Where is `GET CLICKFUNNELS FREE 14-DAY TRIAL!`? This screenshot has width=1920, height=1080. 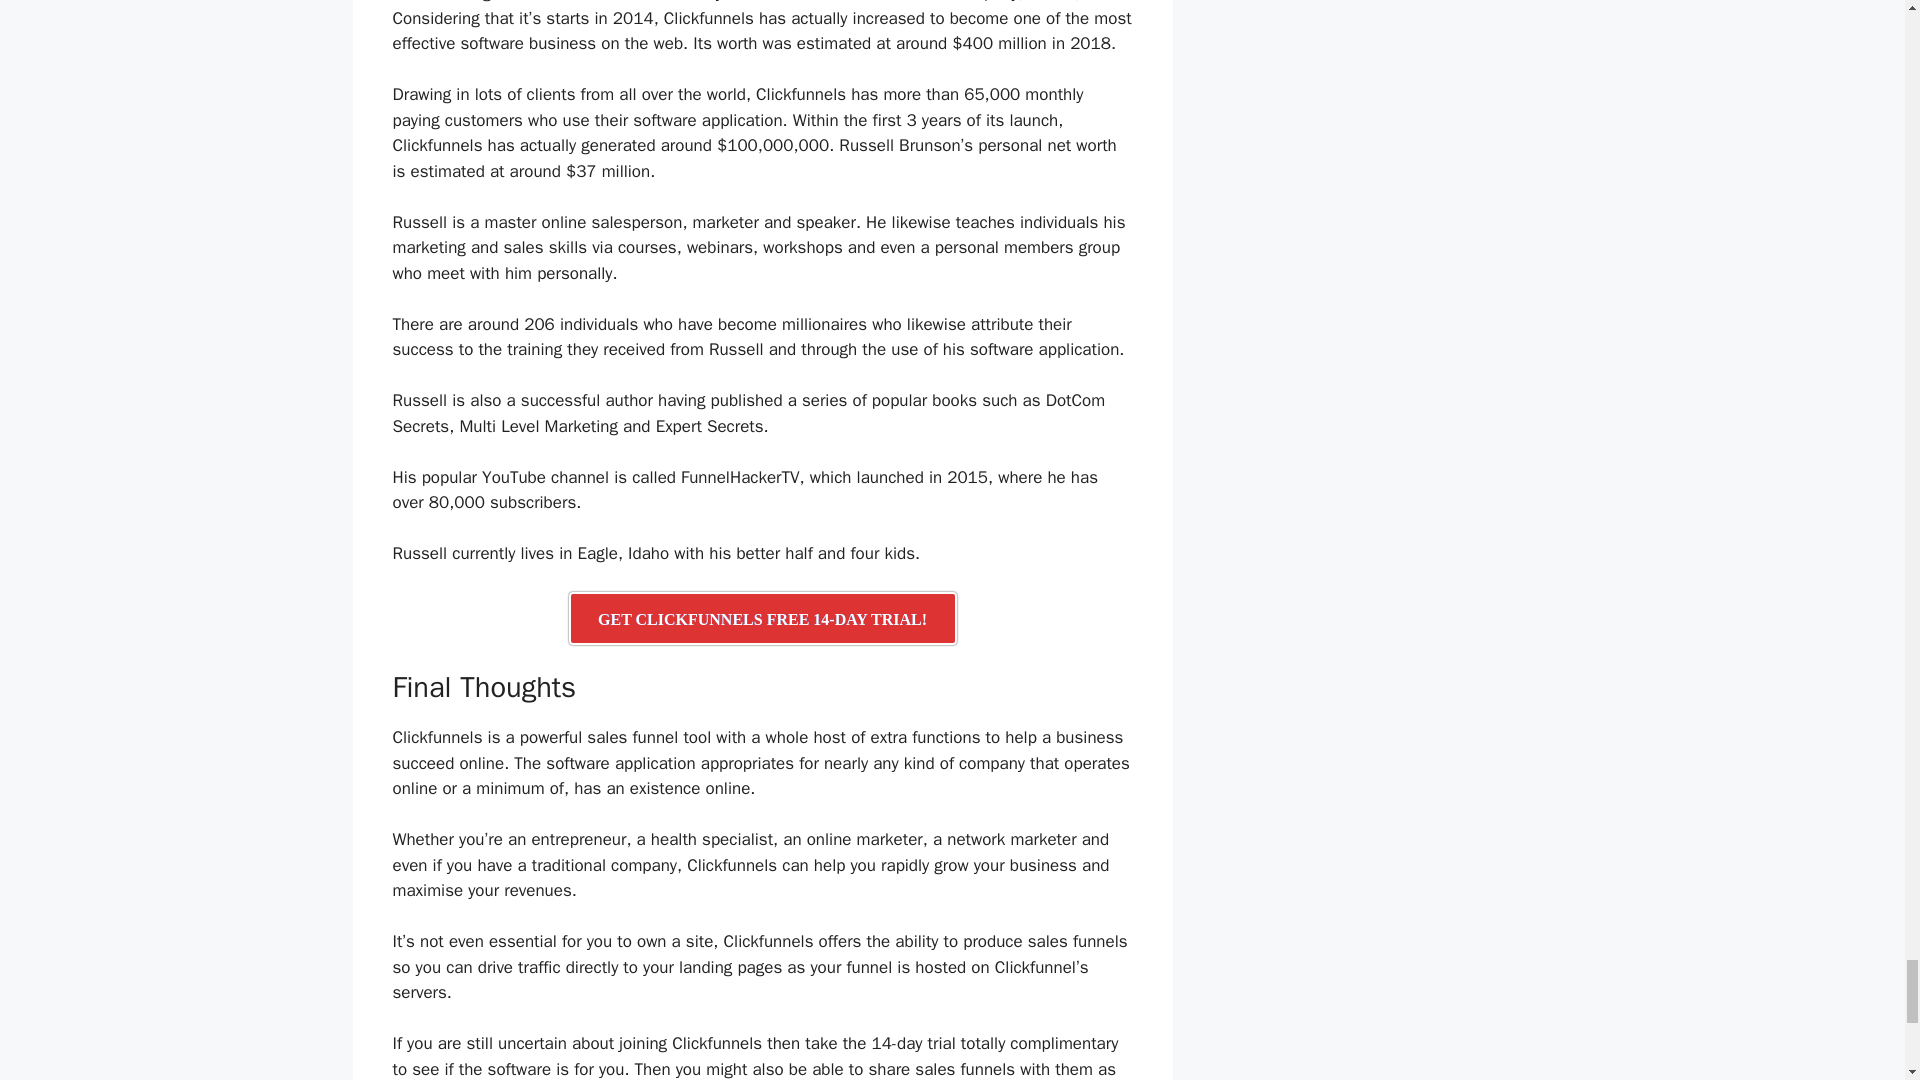 GET CLICKFUNNELS FREE 14-DAY TRIAL! is located at coordinates (762, 618).